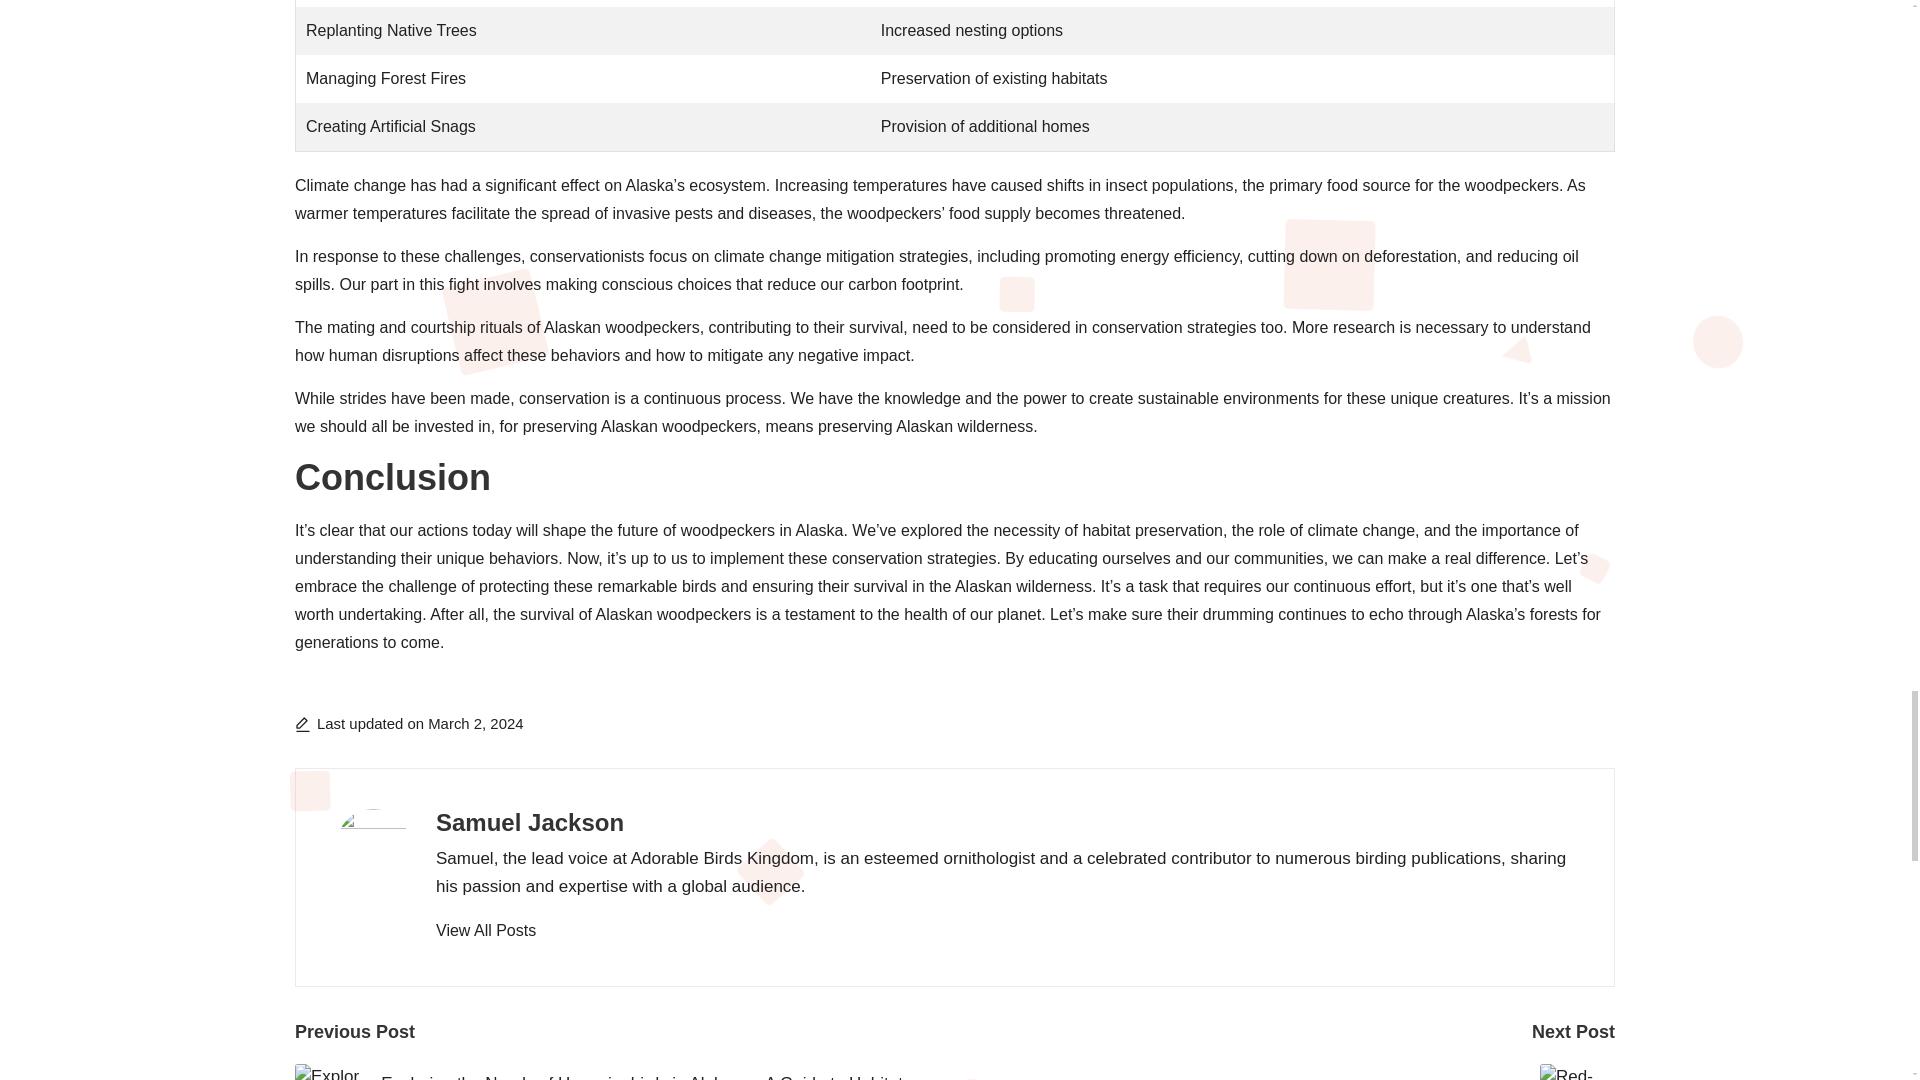 This screenshot has width=1920, height=1080. What do you see at coordinates (485, 930) in the screenshot?
I see `View All Posts` at bounding box center [485, 930].